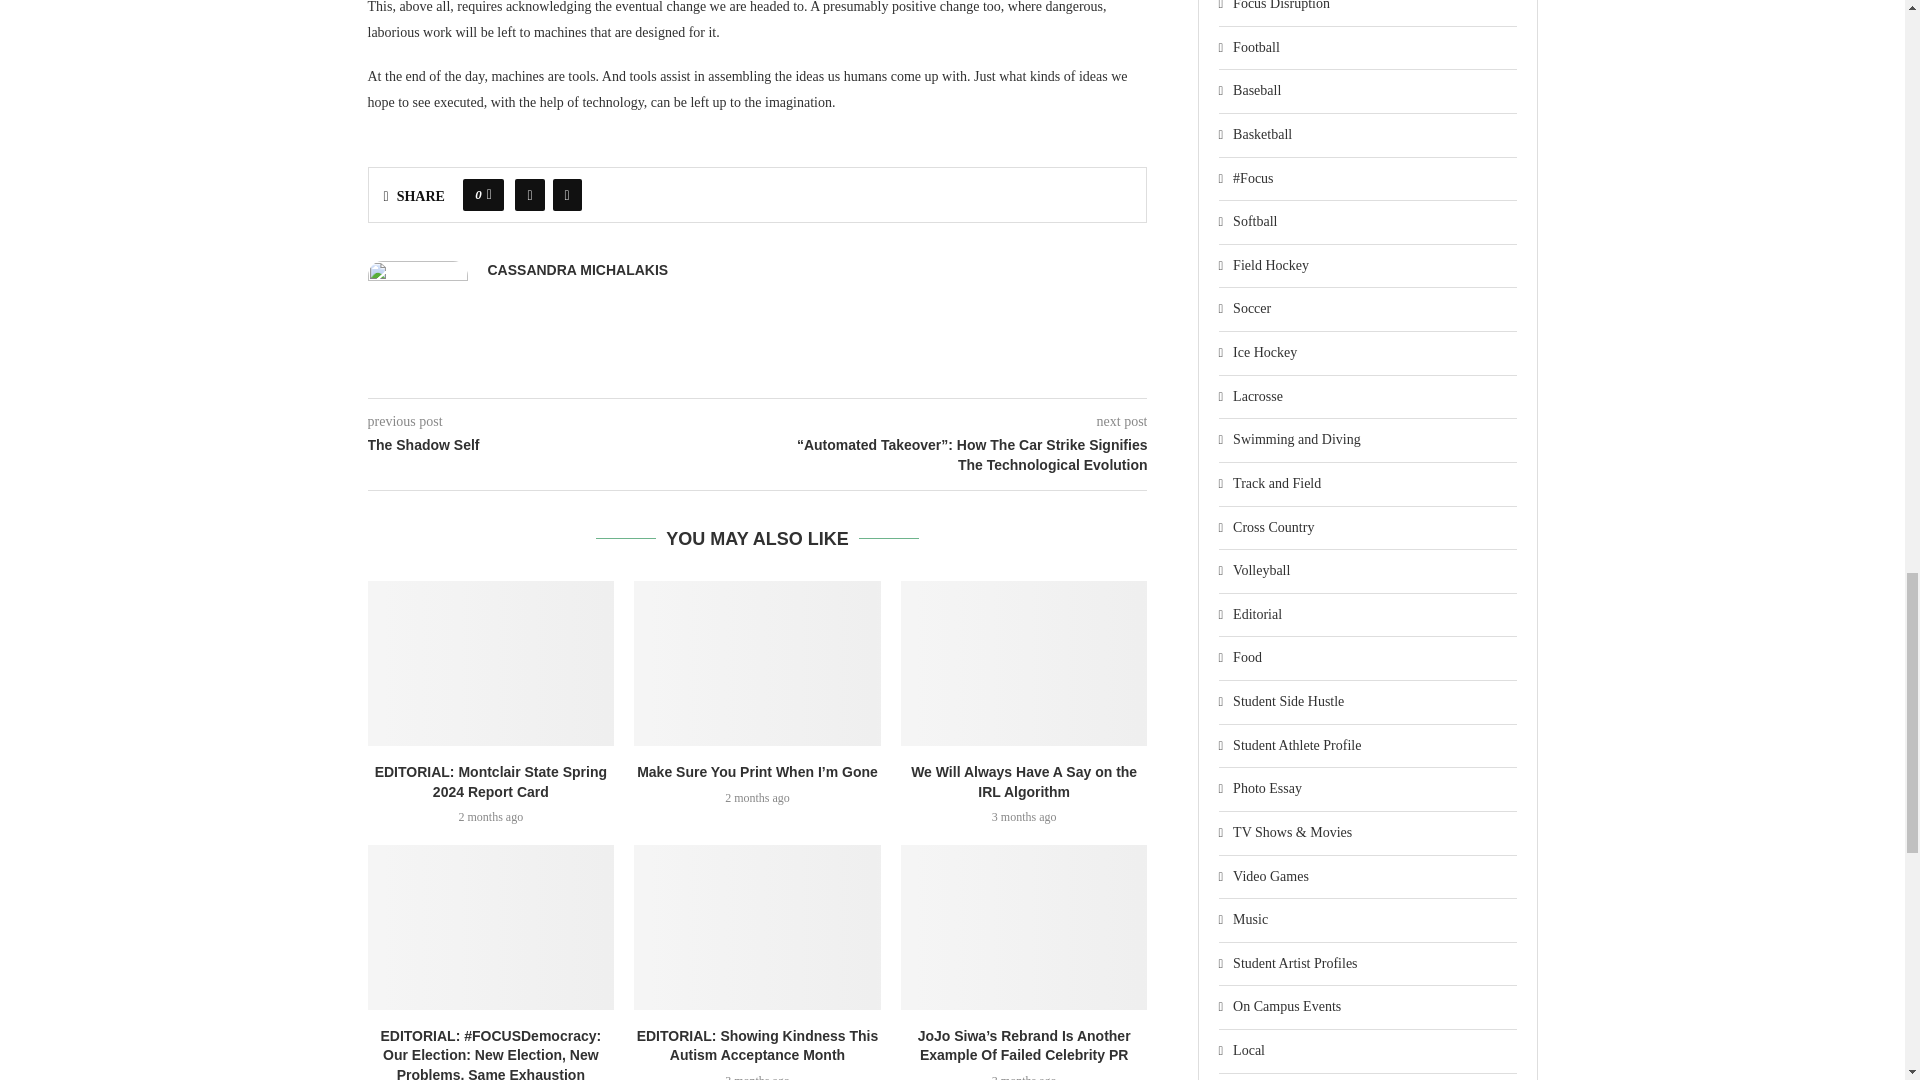 The image size is (1920, 1080). What do you see at coordinates (1024, 663) in the screenshot?
I see `We Will Always Have A Say on the IRL Algorithm` at bounding box center [1024, 663].